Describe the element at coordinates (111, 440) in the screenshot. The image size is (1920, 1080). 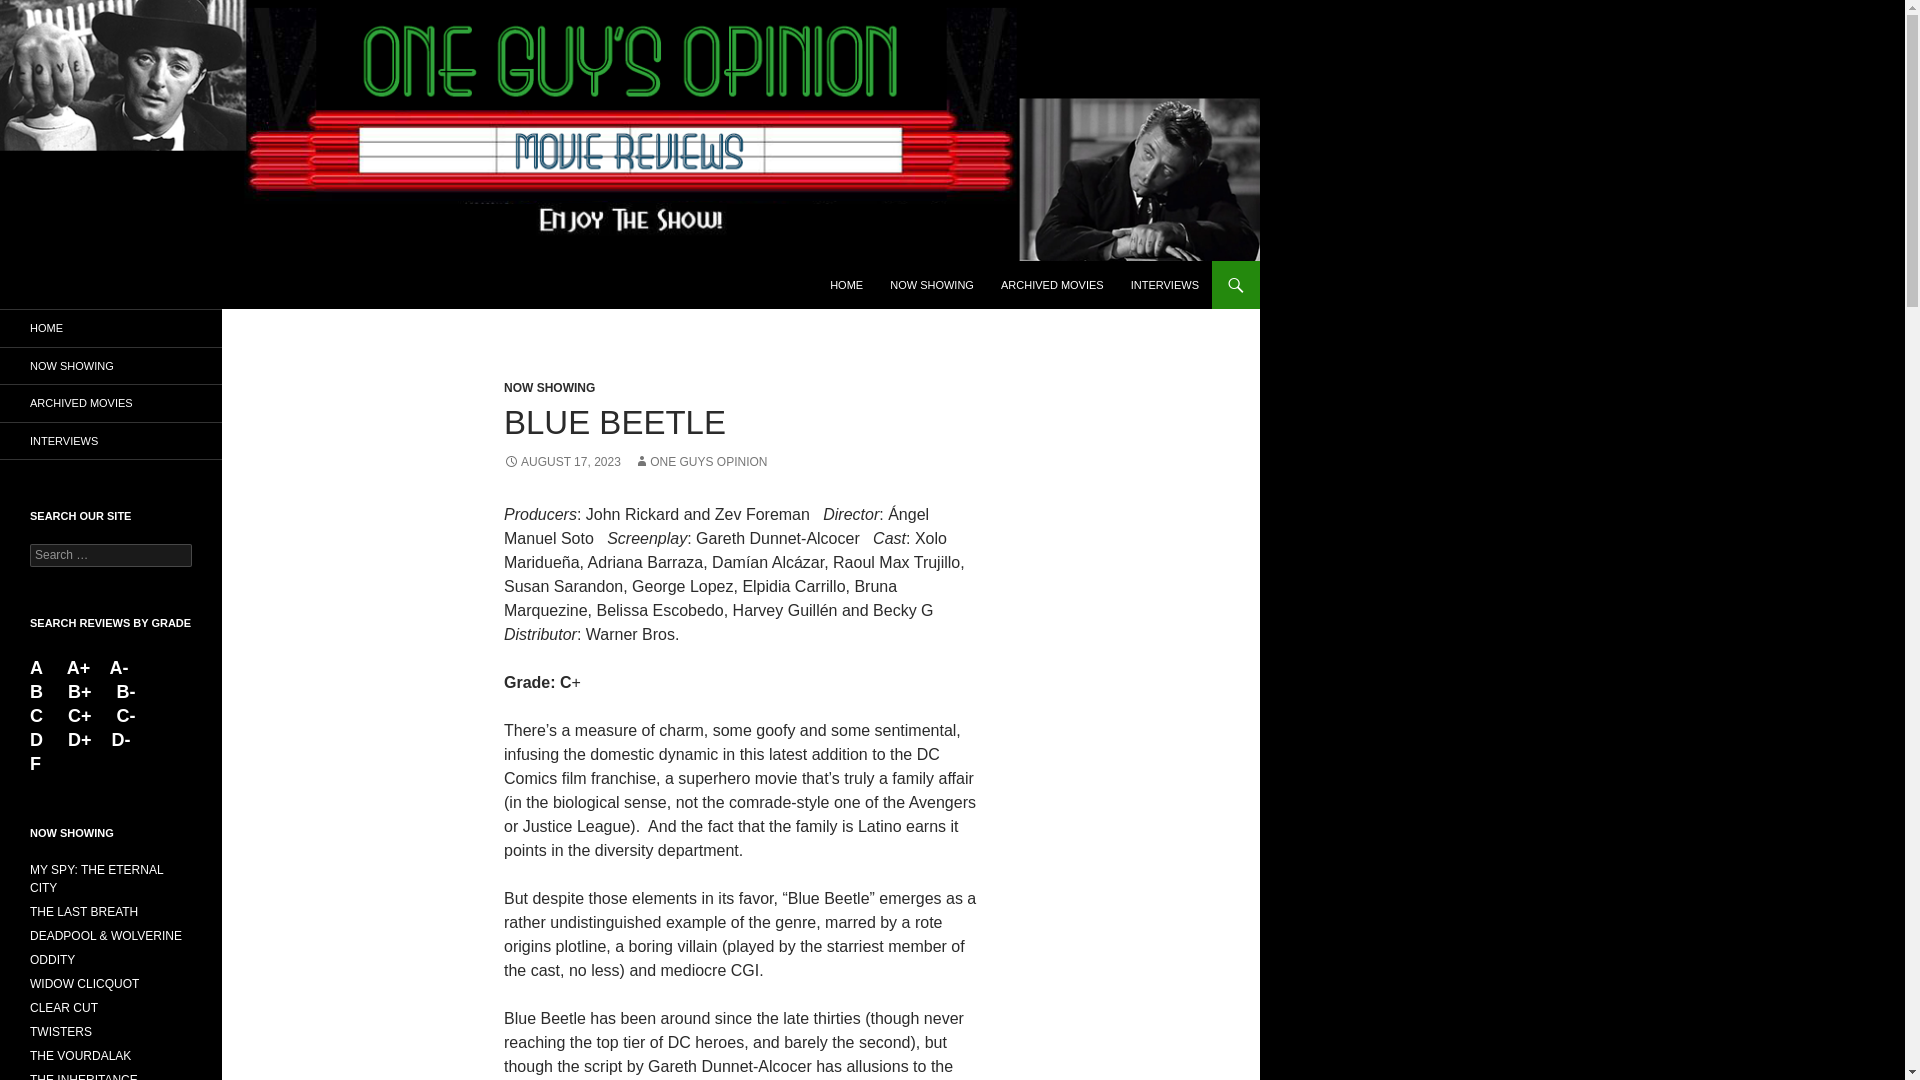
I see `INTERVIEWS` at that location.